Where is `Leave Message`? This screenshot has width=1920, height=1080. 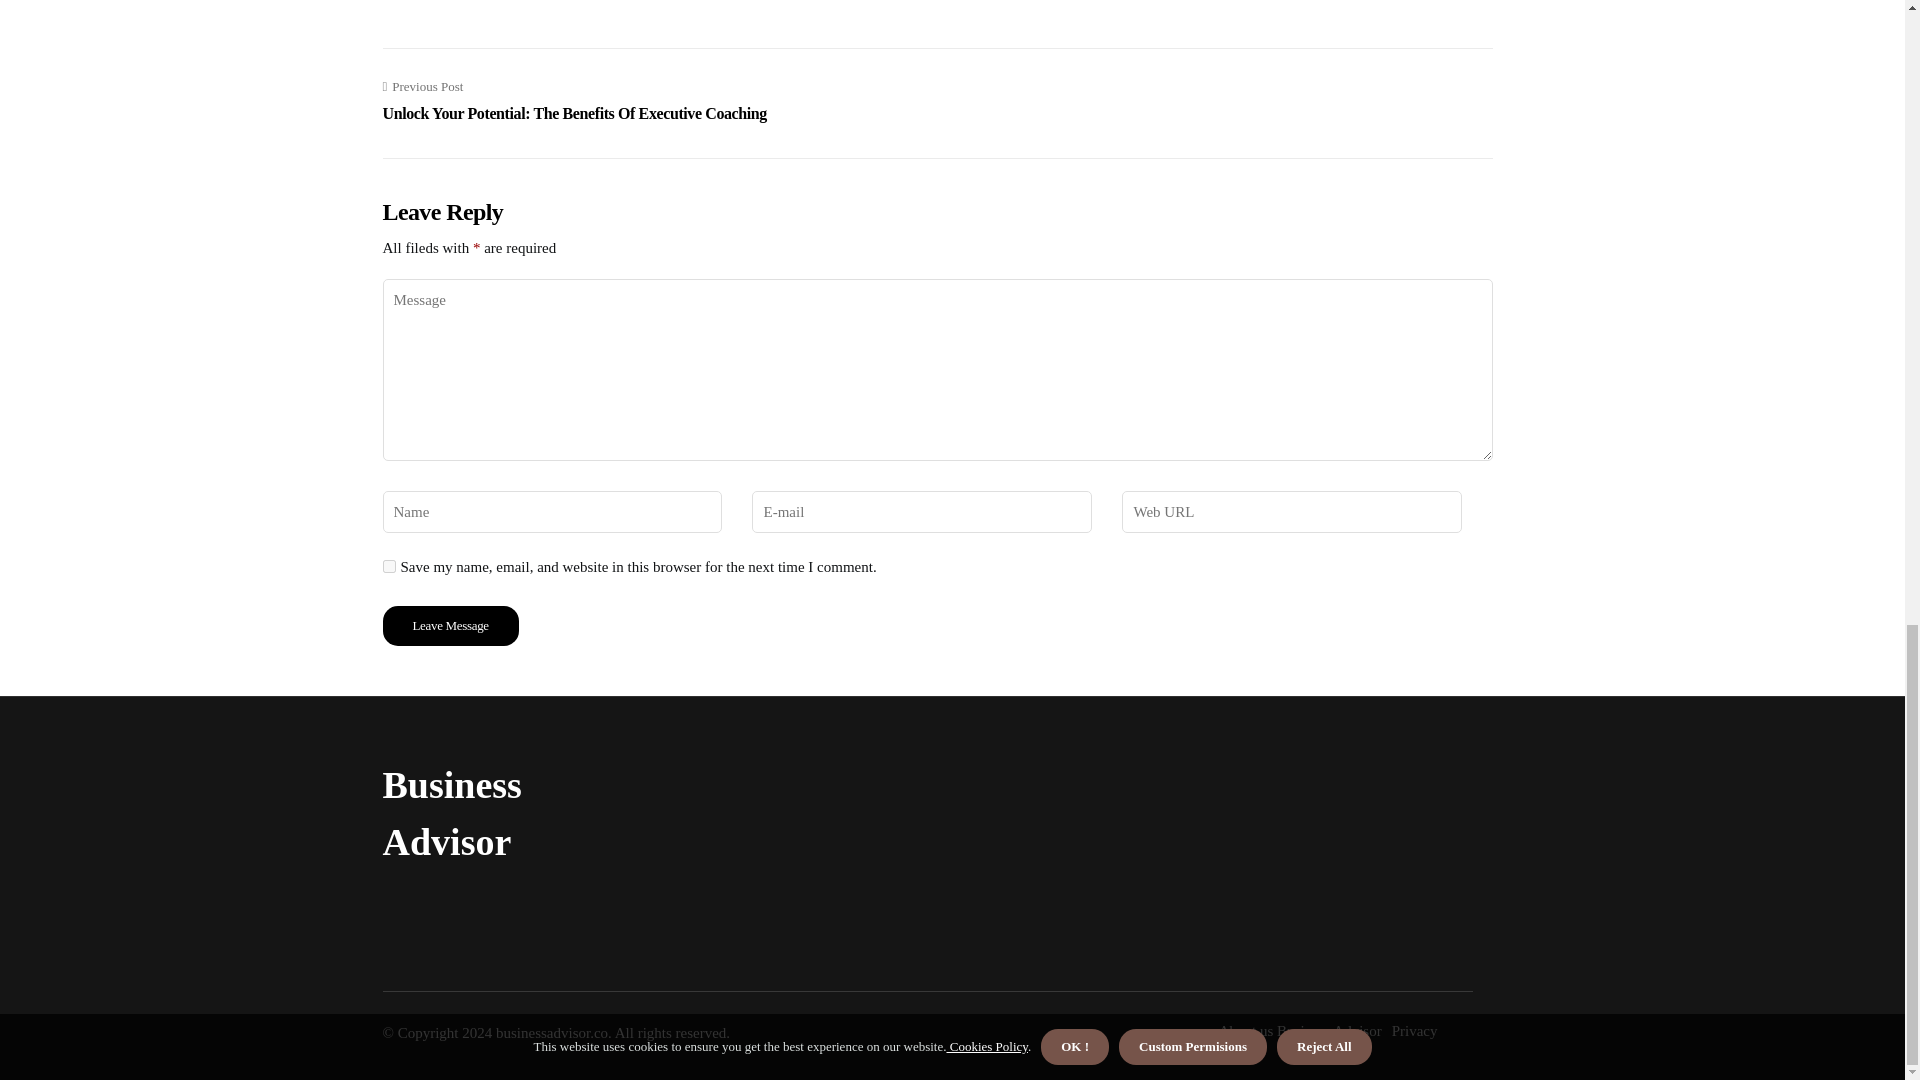 Leave Message is located at coordinates (450, 625).